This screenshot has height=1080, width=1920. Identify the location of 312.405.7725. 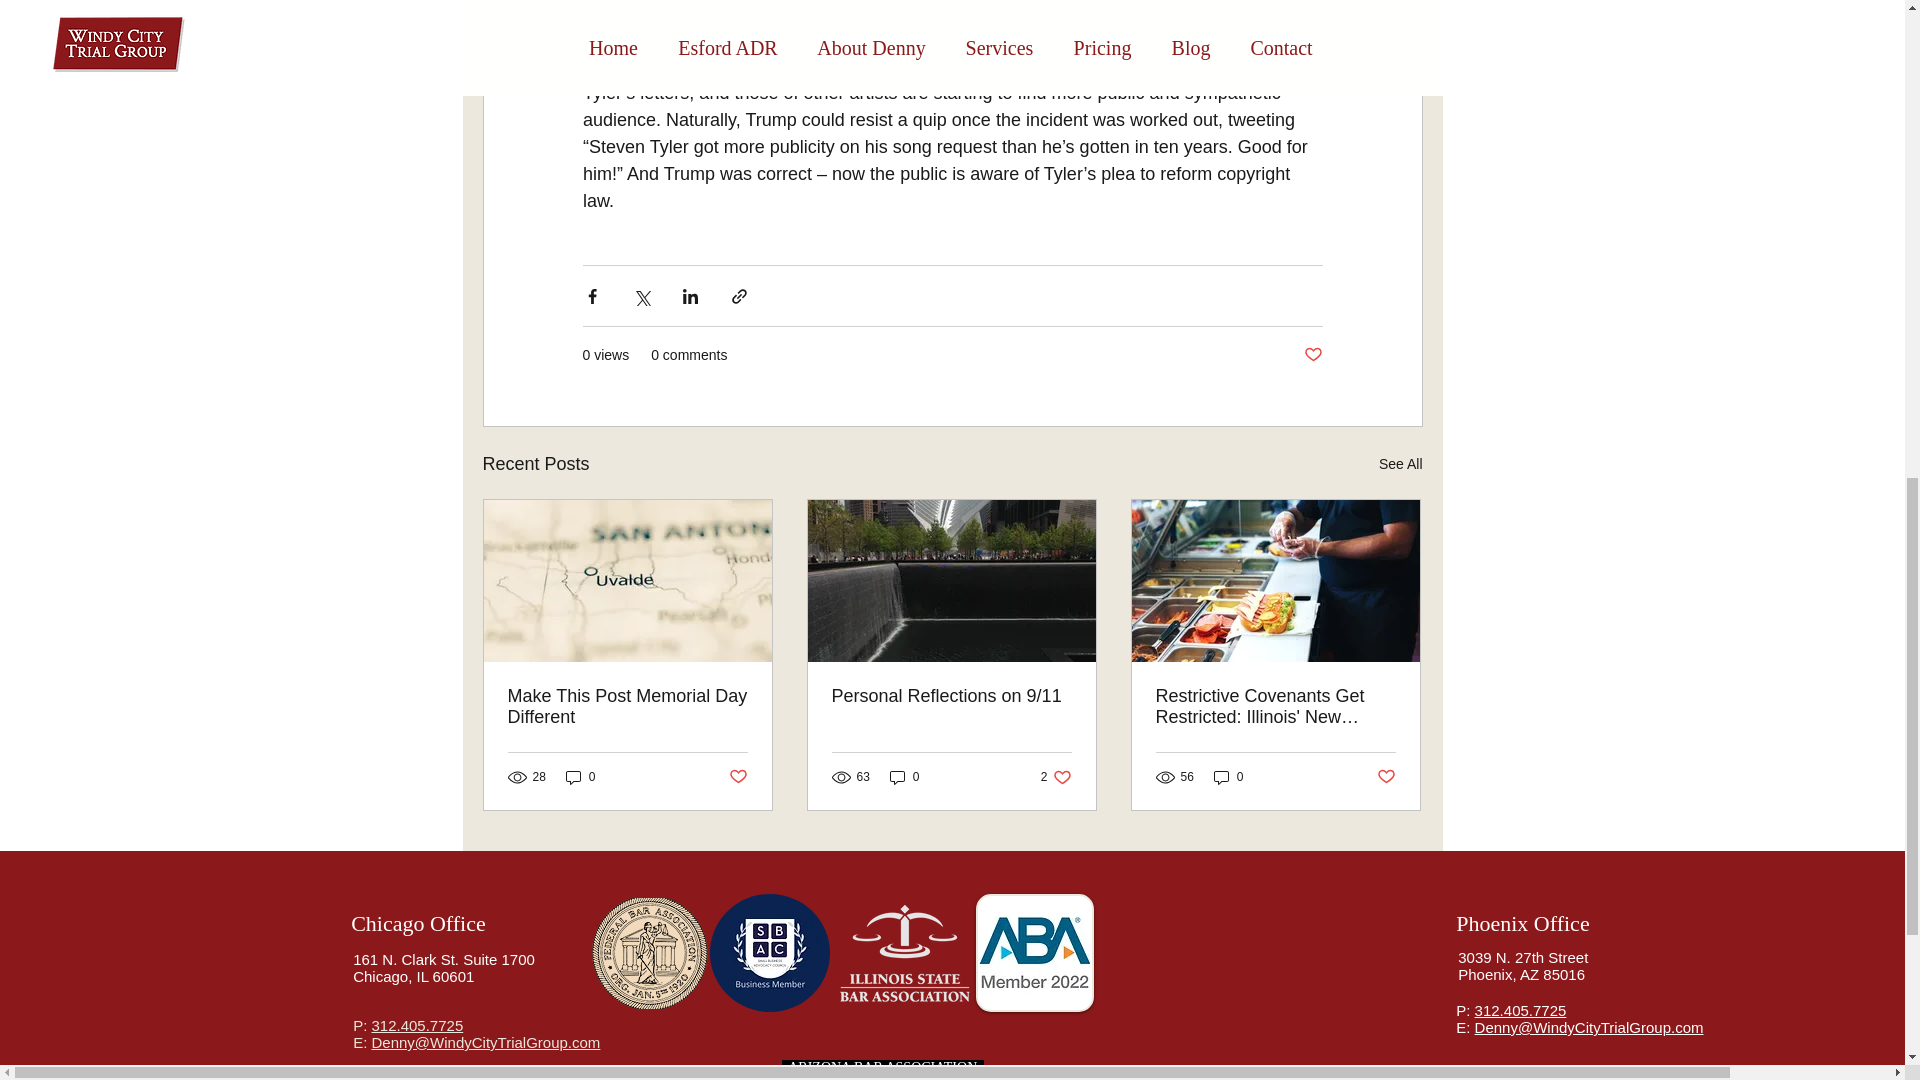
(1228, 777).